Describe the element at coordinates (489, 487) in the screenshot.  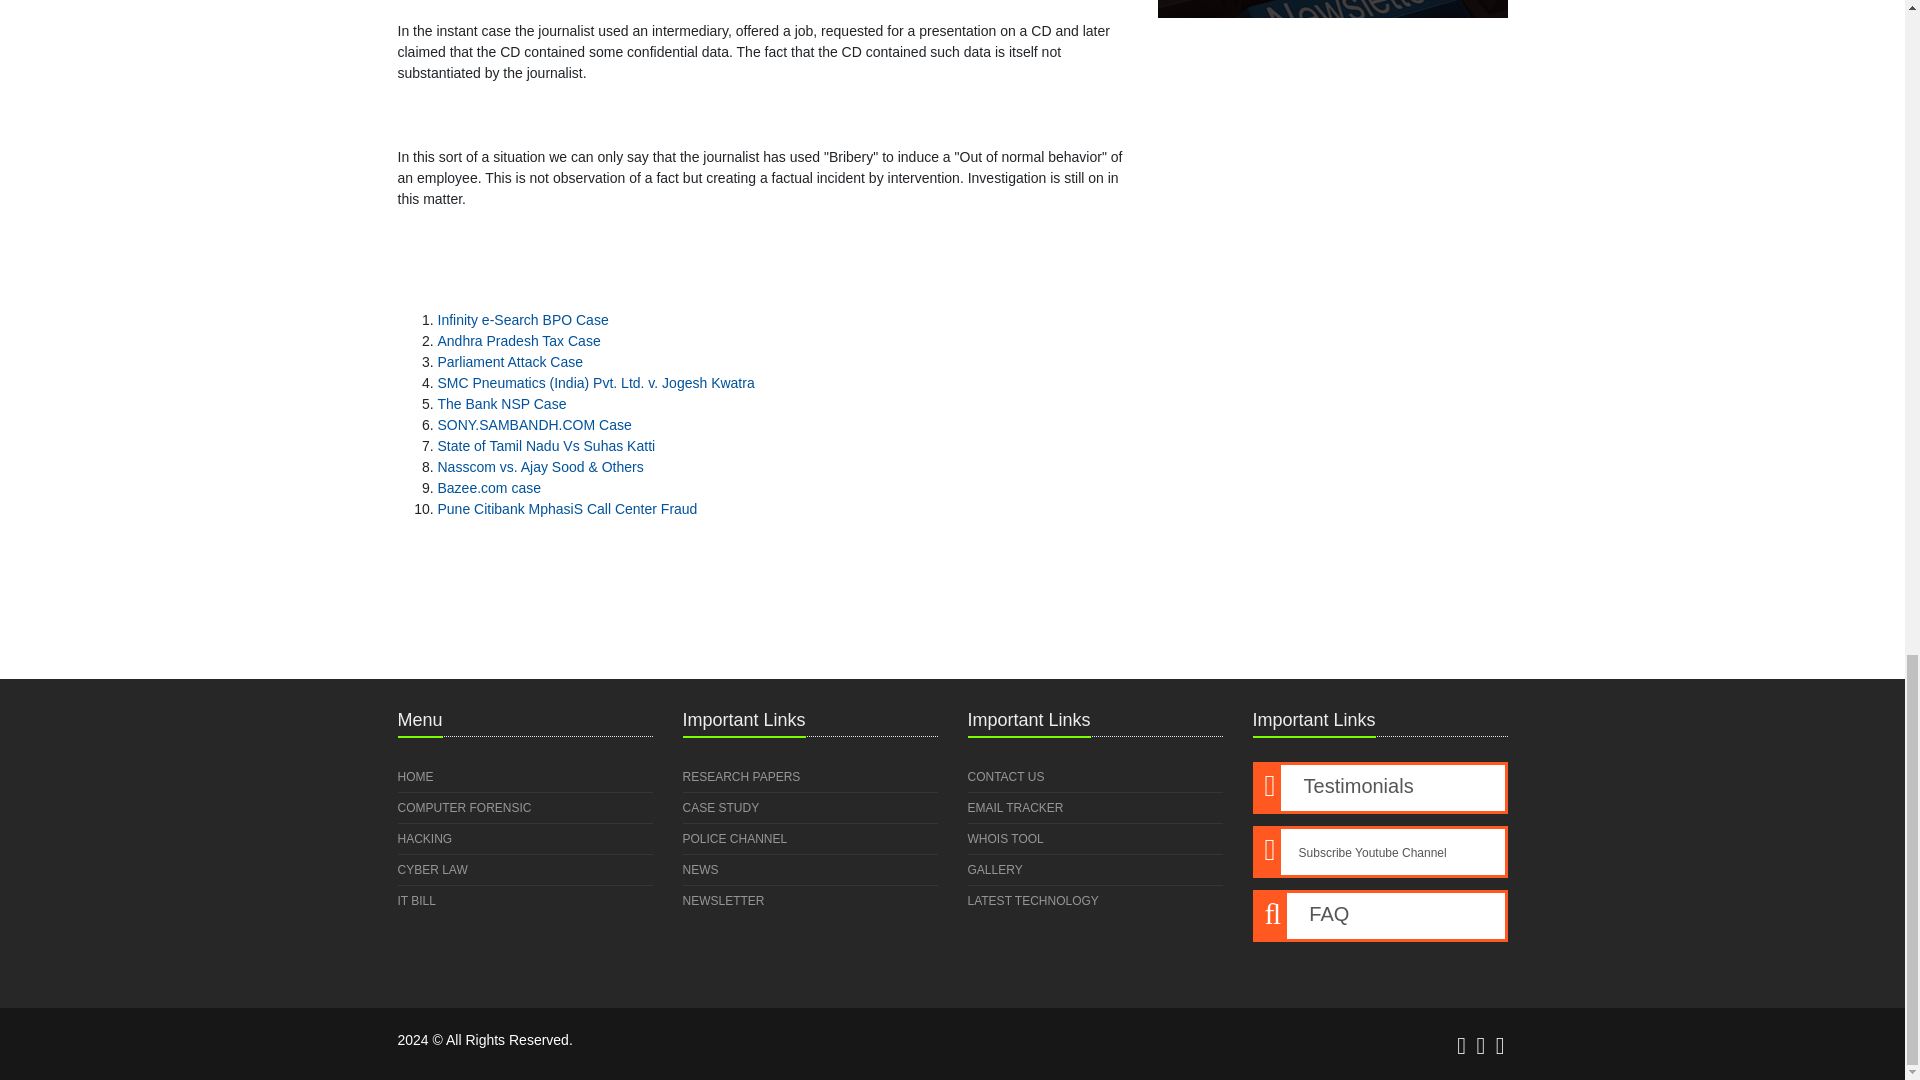
I see `Bazee.com case` at that location.